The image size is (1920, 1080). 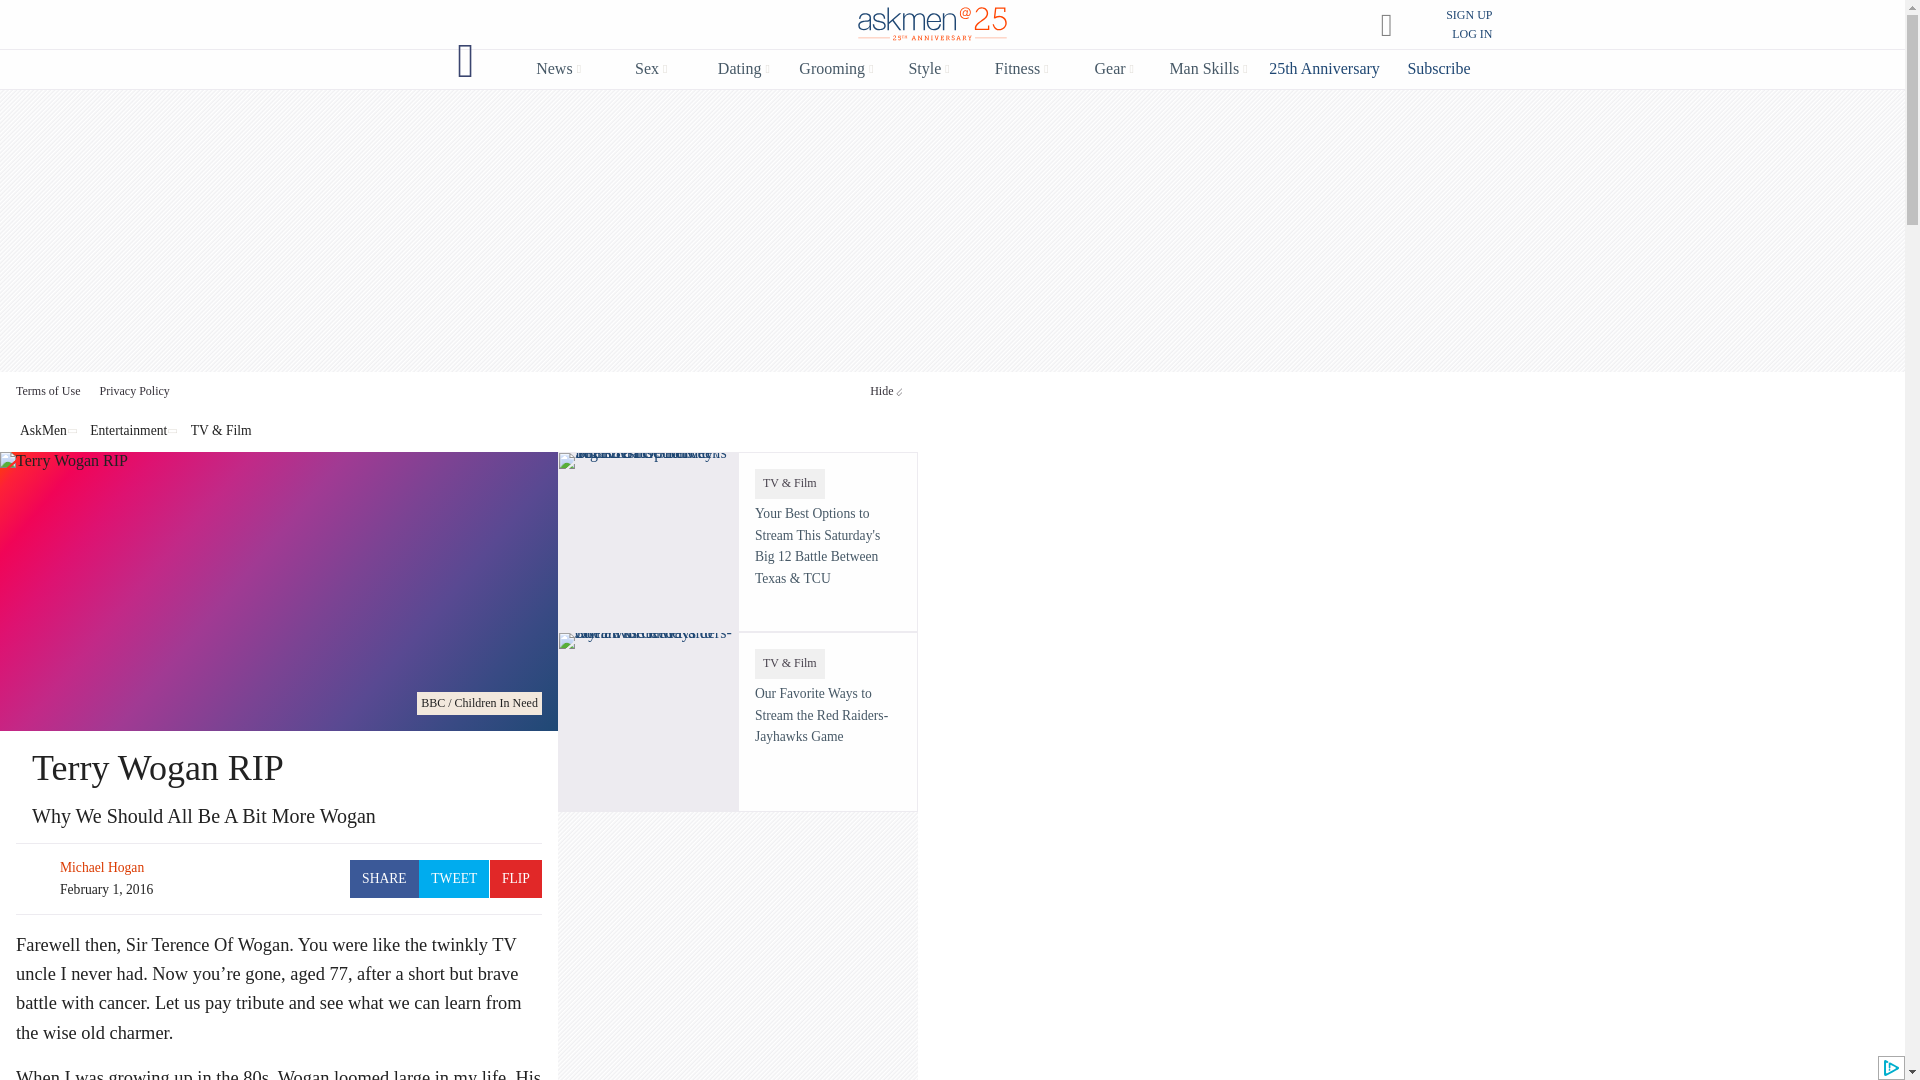 What do you see at coordinates (932, 26) in the screenshot?
I see `AskMen` at bounding box center [932, 26].